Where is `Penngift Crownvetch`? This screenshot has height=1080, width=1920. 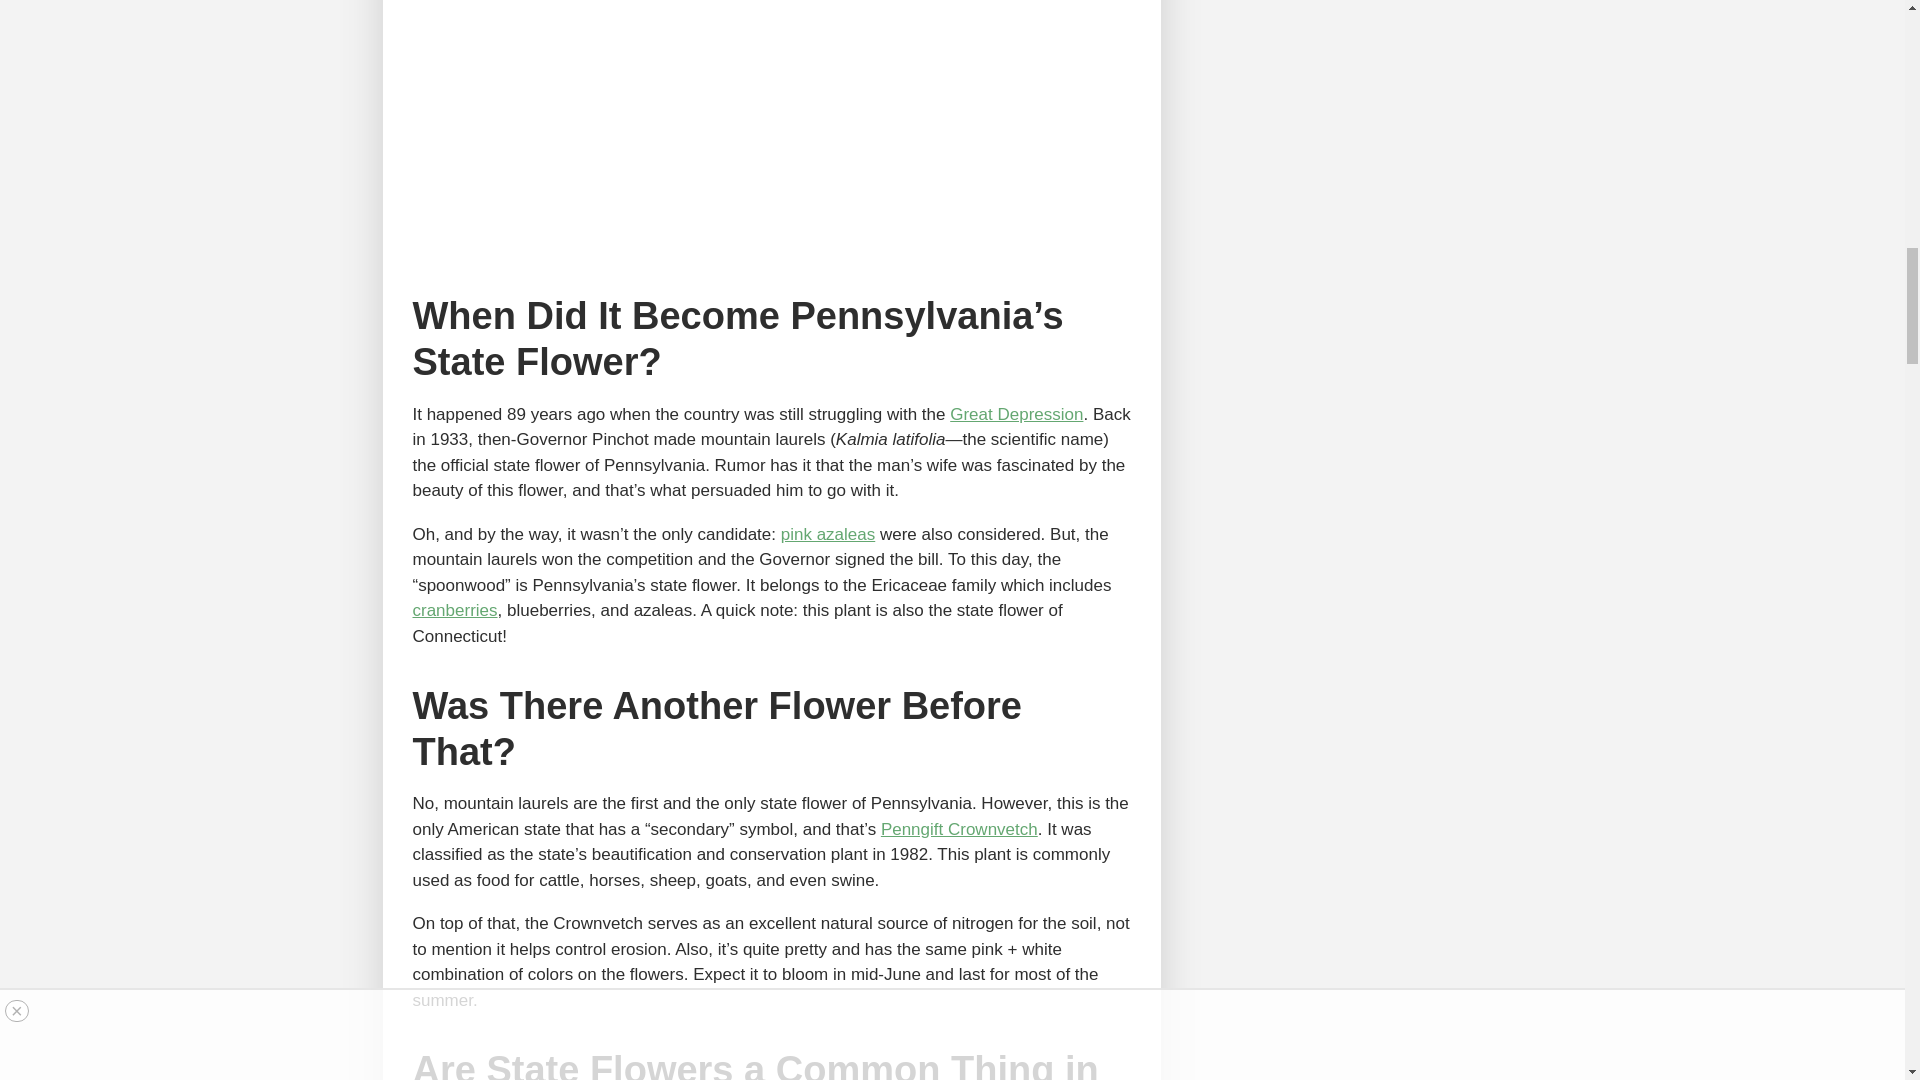
Penngift Crownvetch is located at coordinates (960, 829).